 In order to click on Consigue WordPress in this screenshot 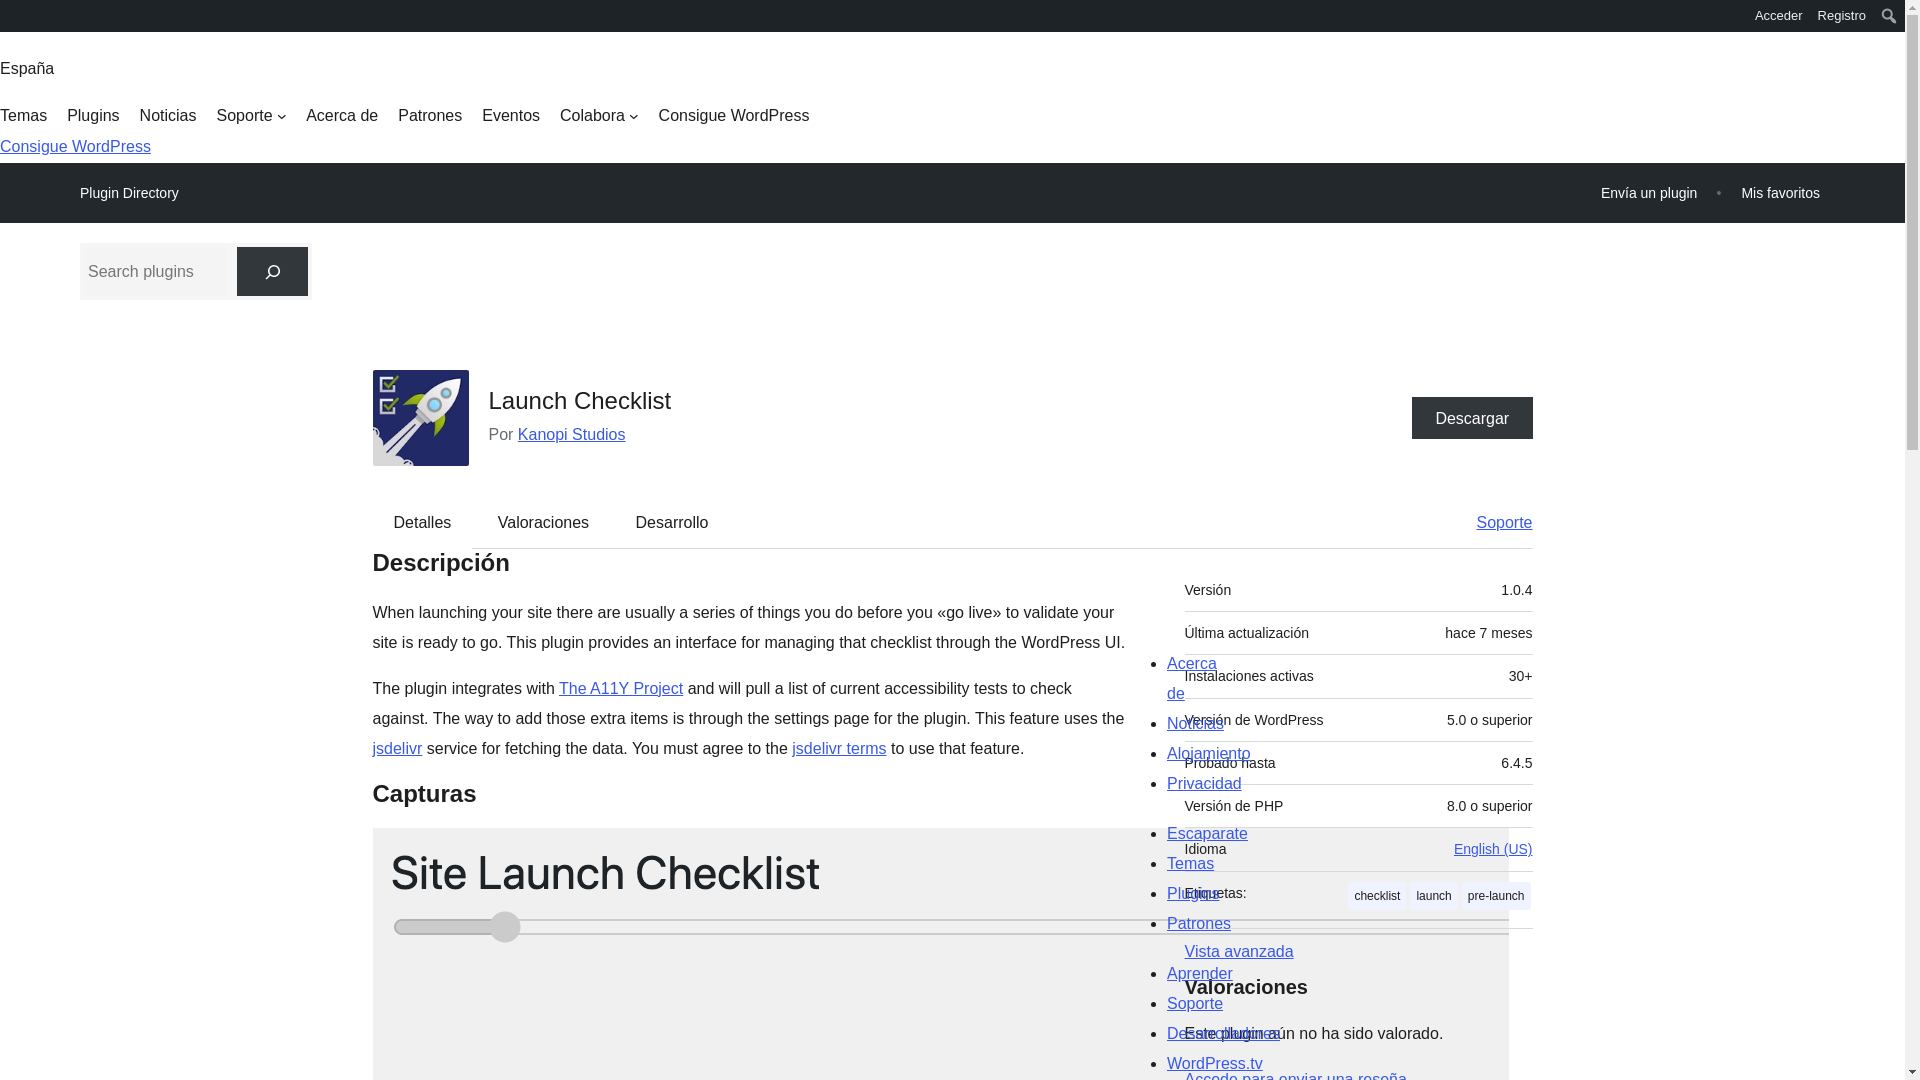, I will do `click(76, 146)`.